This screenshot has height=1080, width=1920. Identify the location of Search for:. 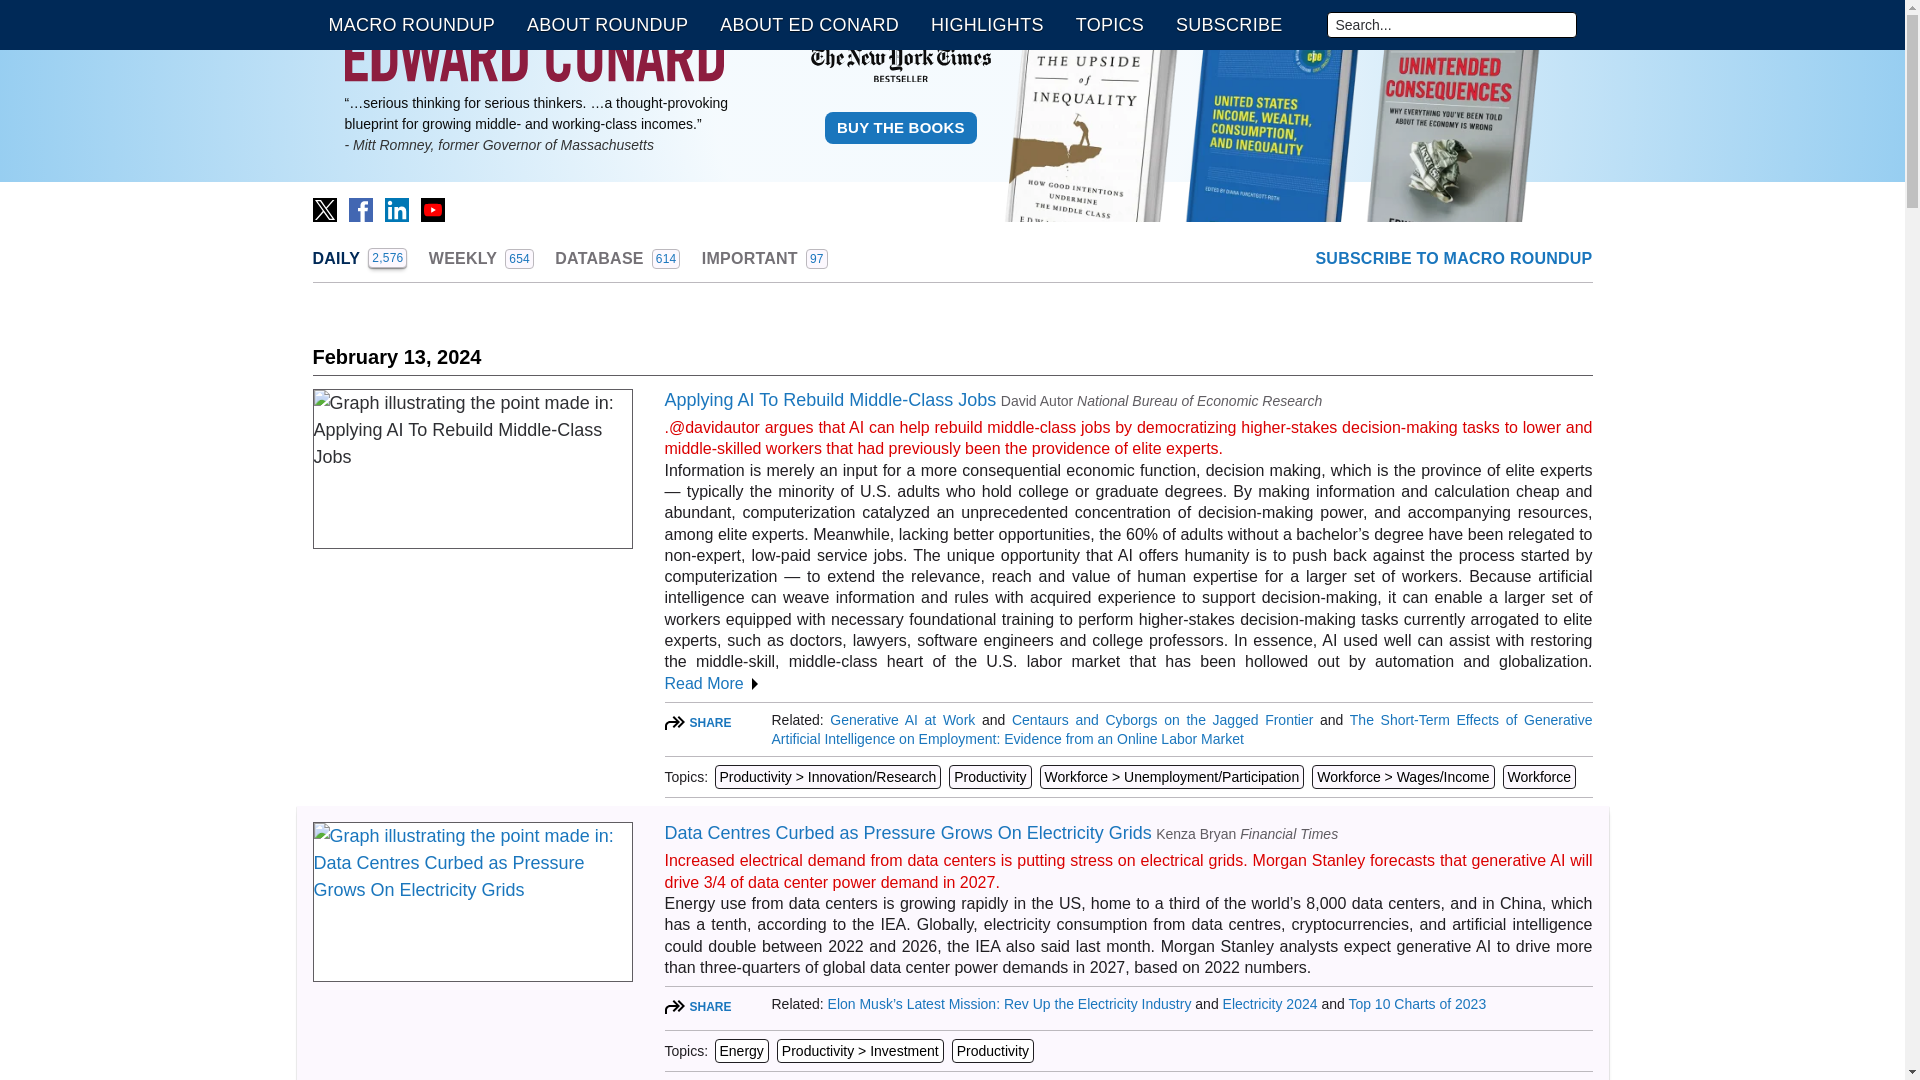
(533, 57).